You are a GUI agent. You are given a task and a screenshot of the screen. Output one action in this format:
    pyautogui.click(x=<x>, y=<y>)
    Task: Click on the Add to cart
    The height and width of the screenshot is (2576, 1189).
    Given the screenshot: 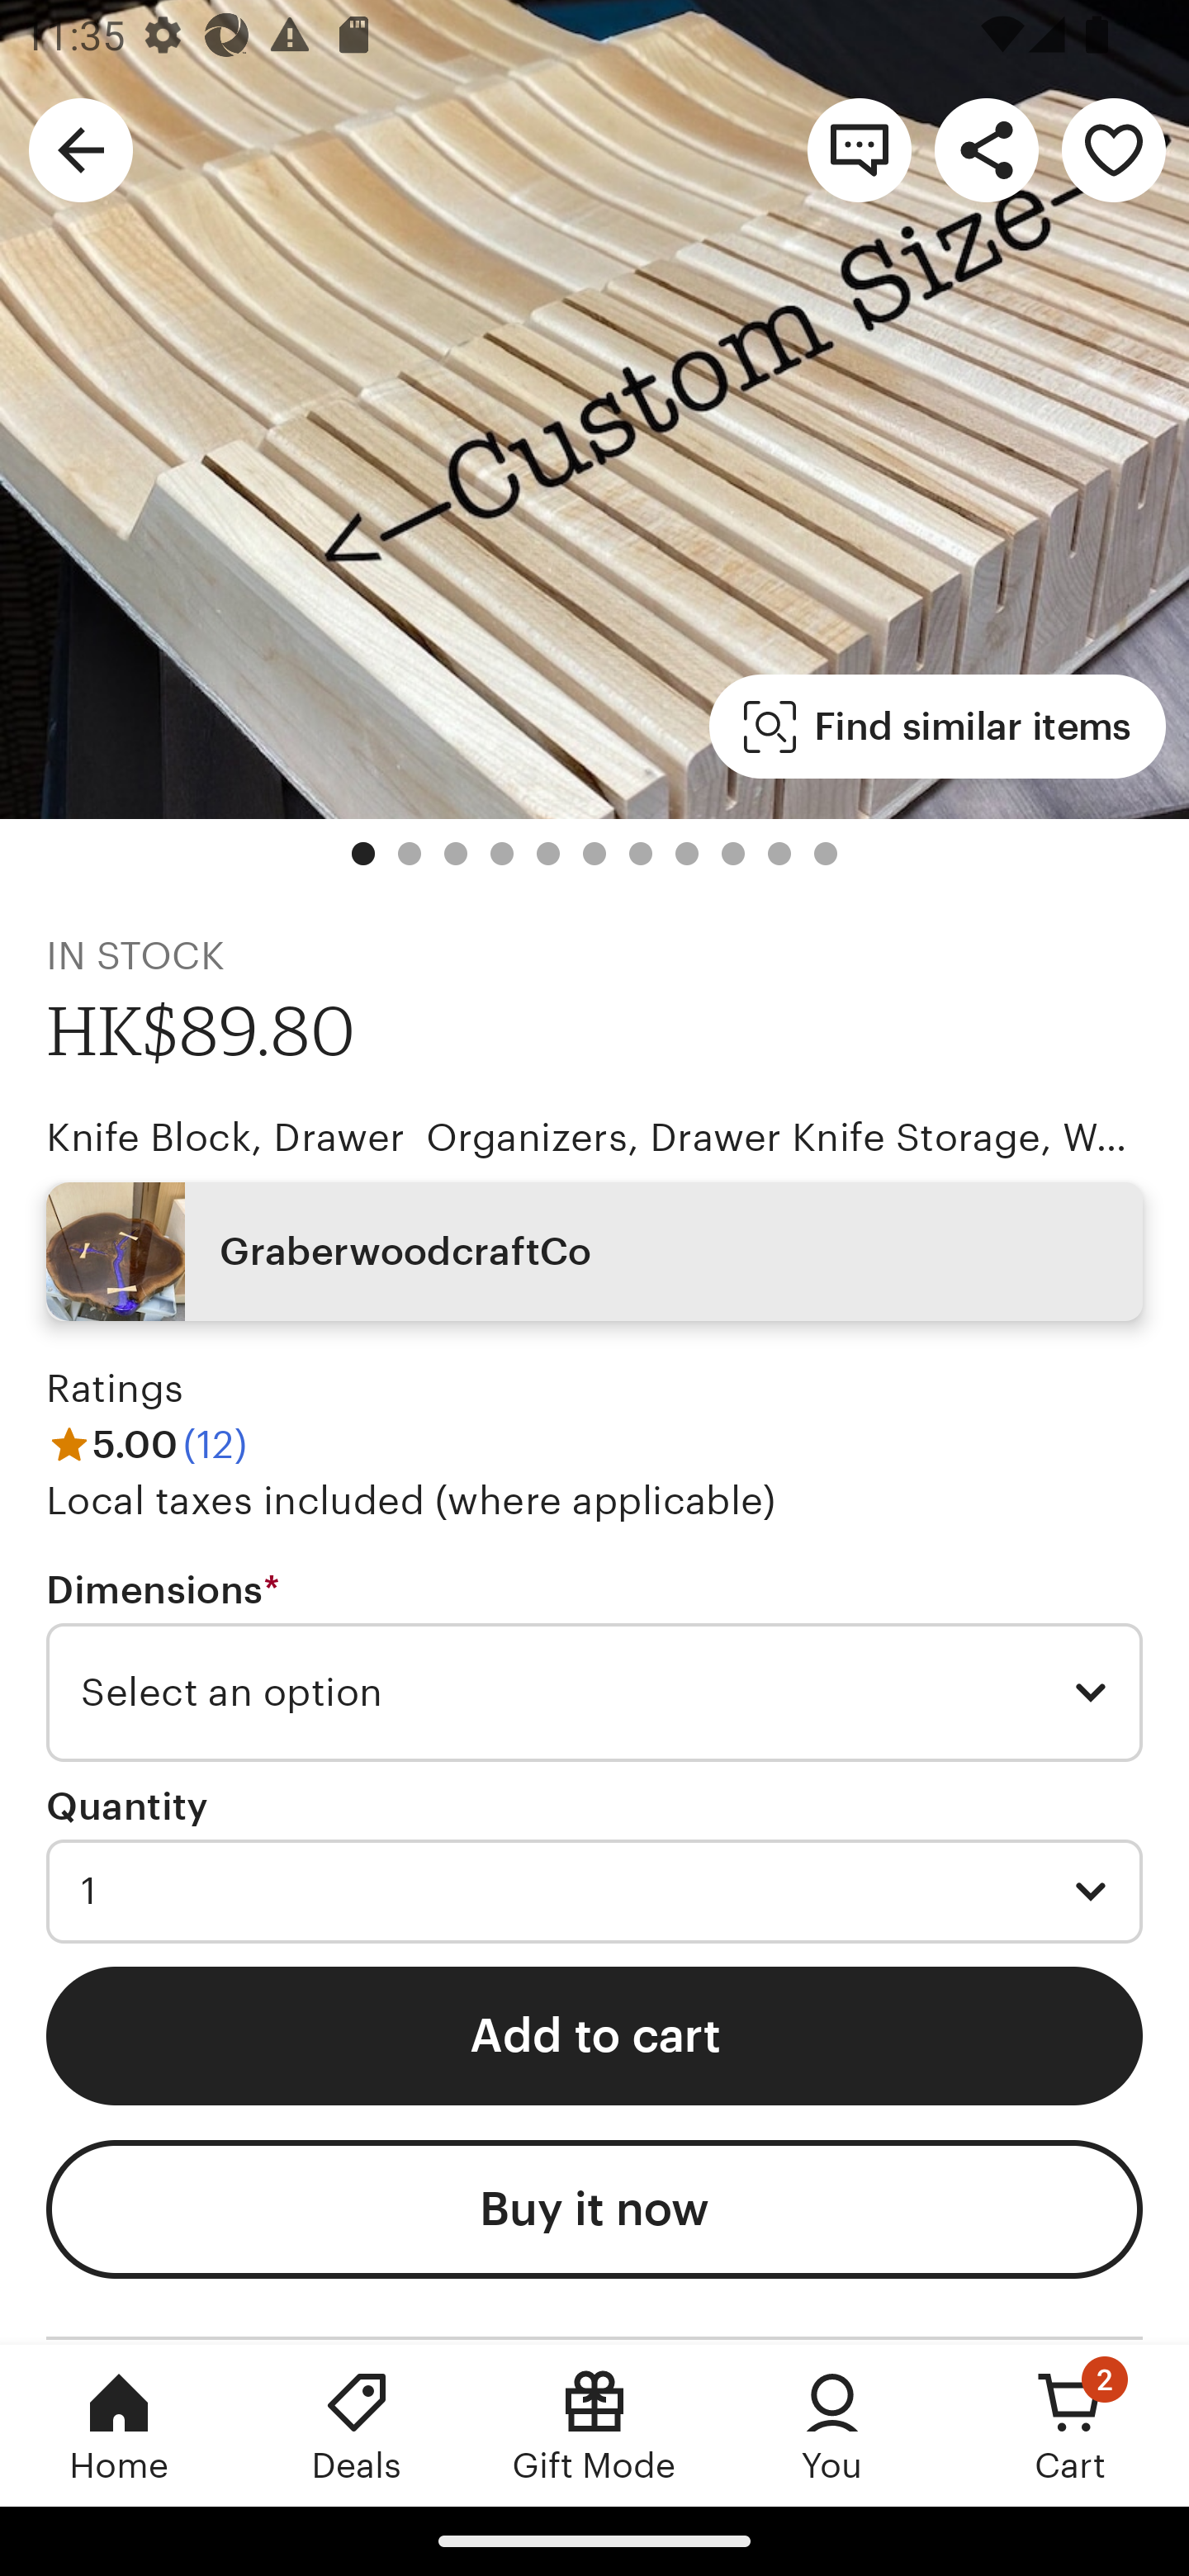 What is the action you would take?
    pyautogui.click(x=594, y=2034)
    